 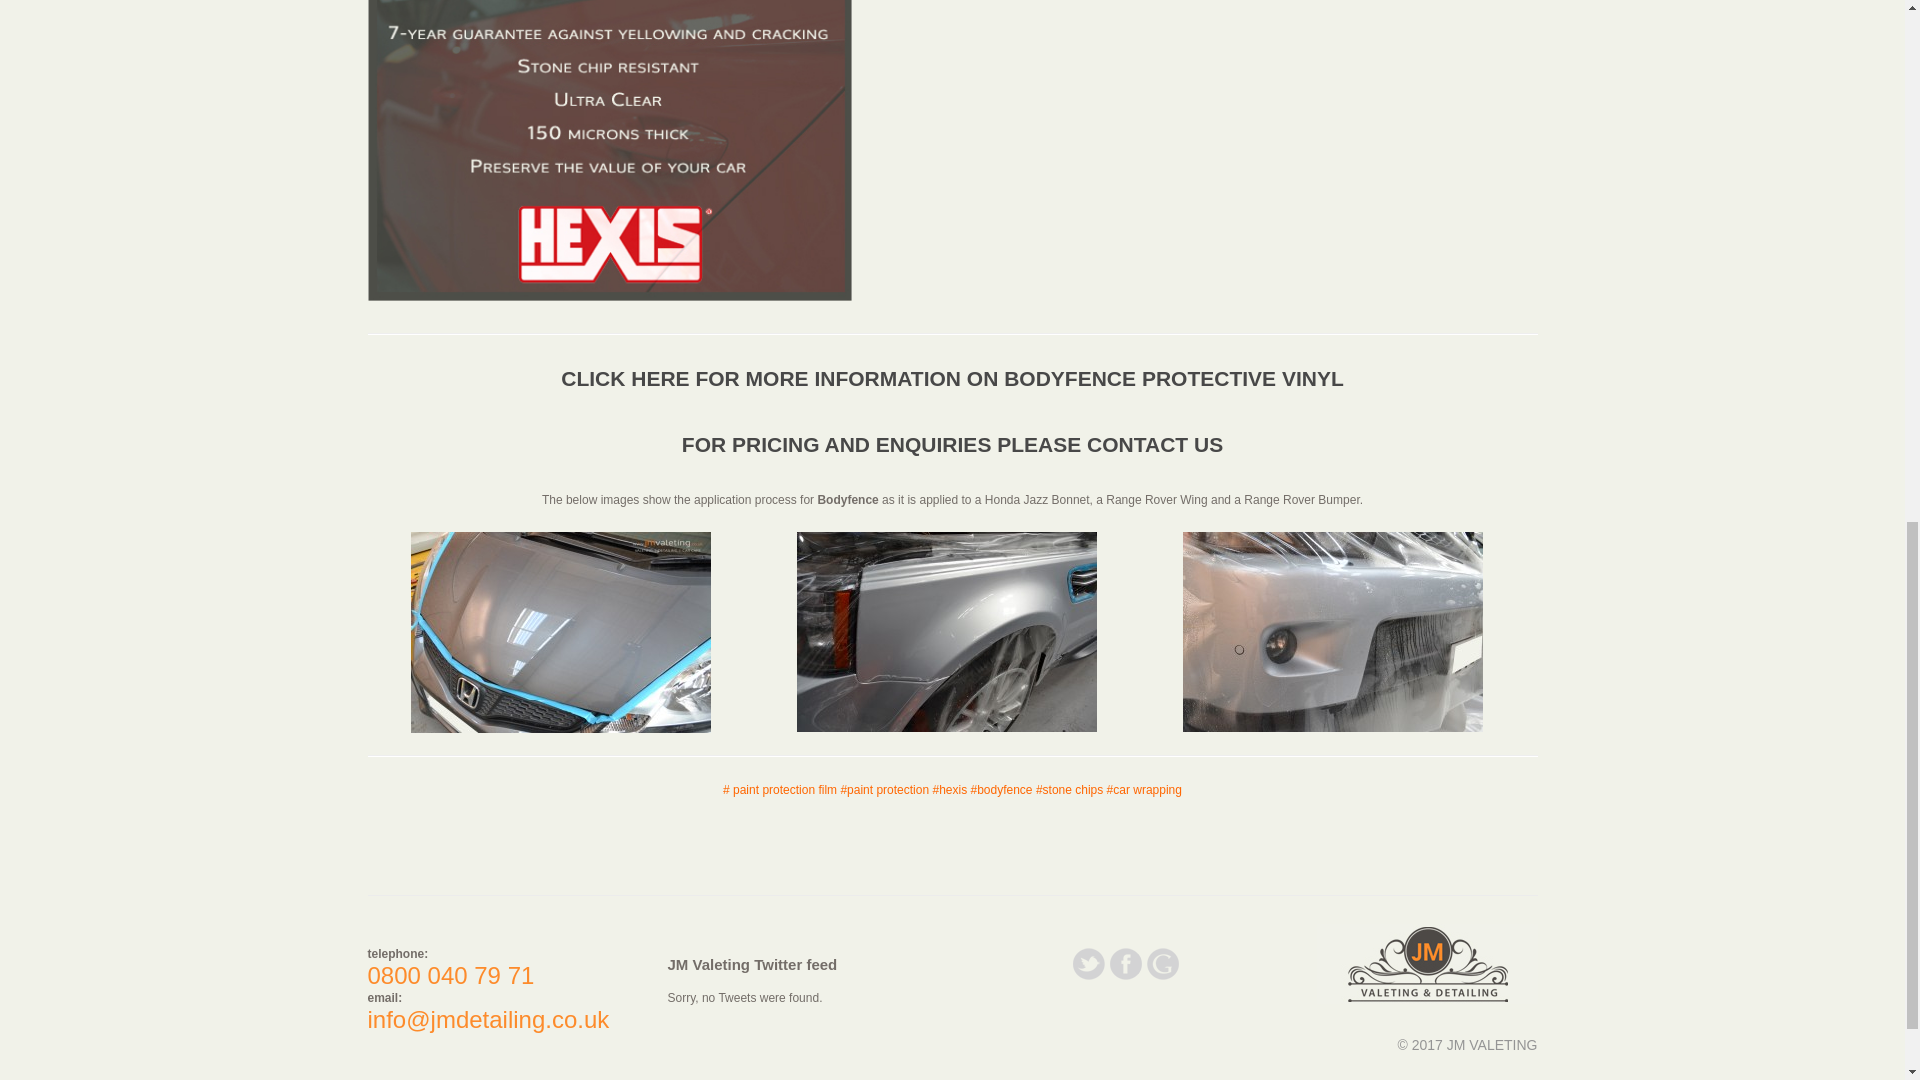 I want to click on FOR PRICING AND ENQUIRIES PLEASE CONTACT US, so click(x=952, y=444).